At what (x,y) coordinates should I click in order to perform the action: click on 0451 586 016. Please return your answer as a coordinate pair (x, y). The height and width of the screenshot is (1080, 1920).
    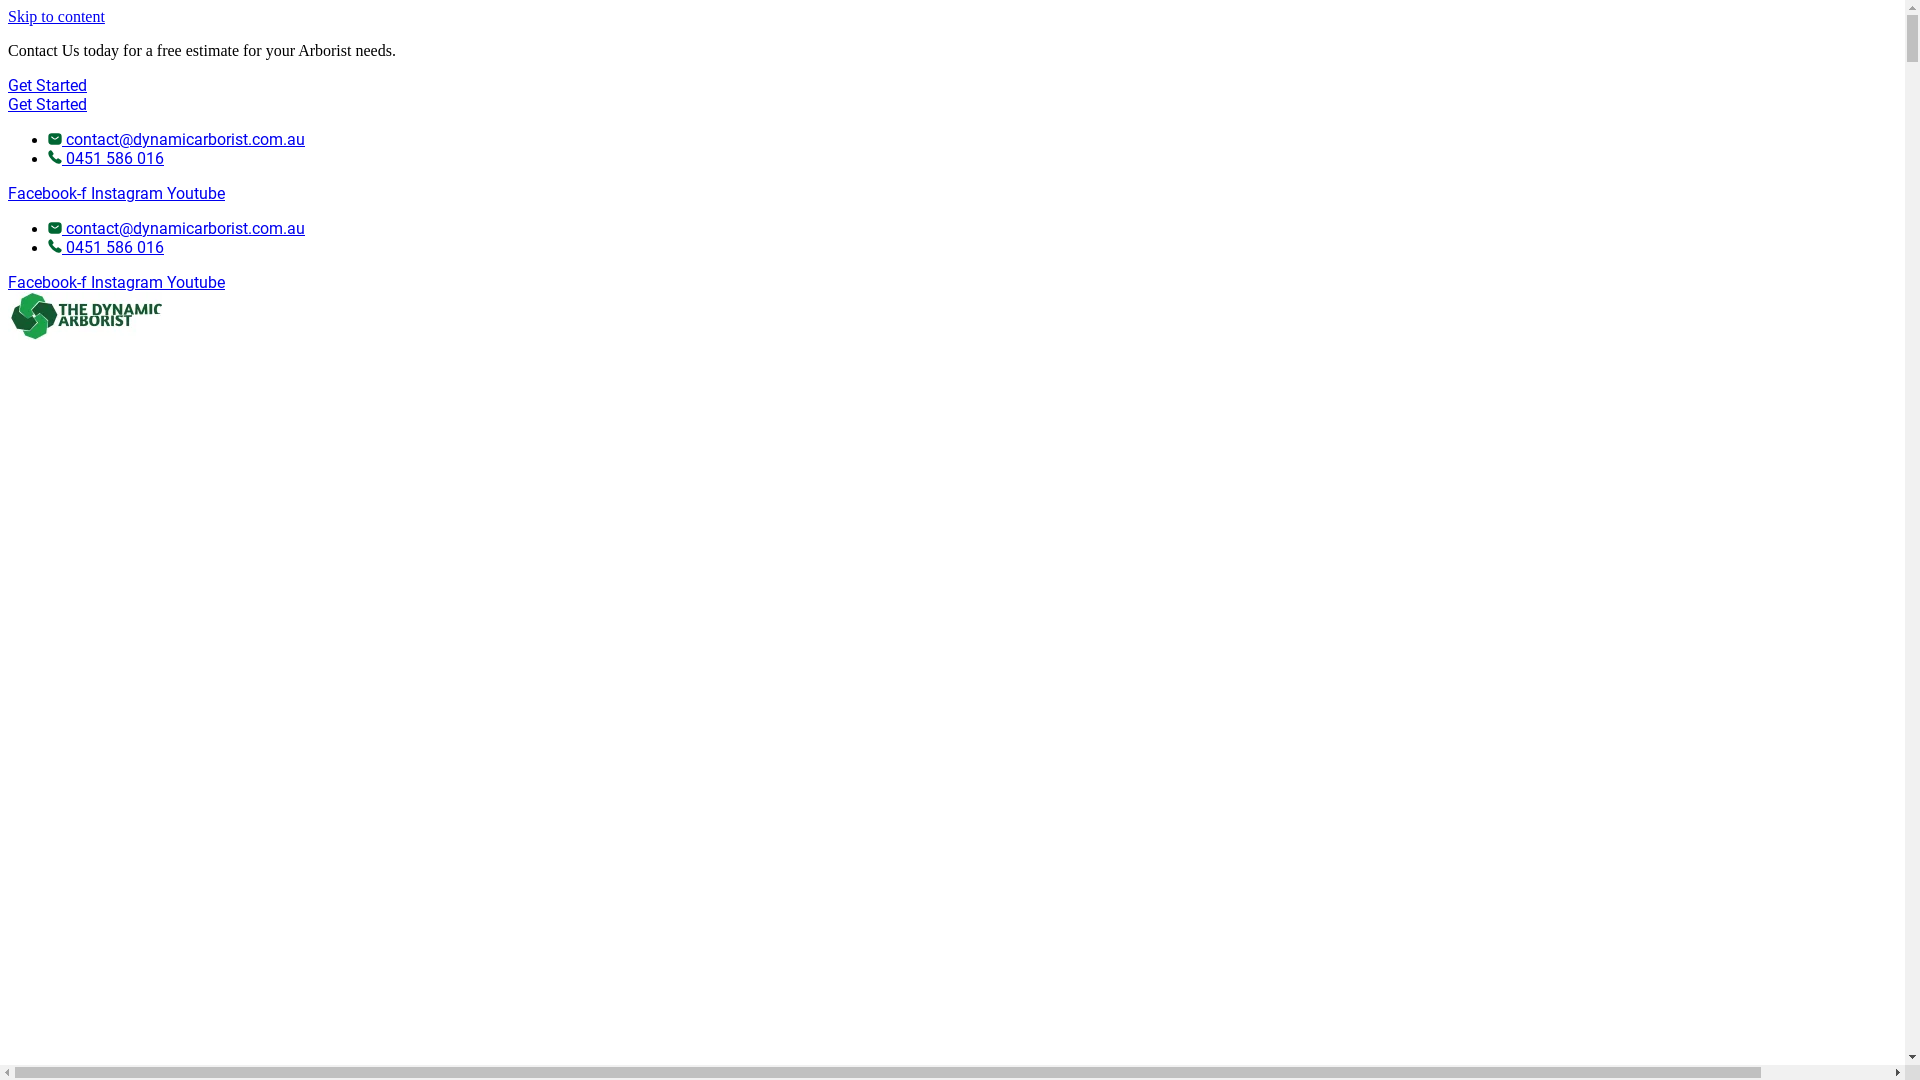
    Looking at the image, I should click on (106, 248).